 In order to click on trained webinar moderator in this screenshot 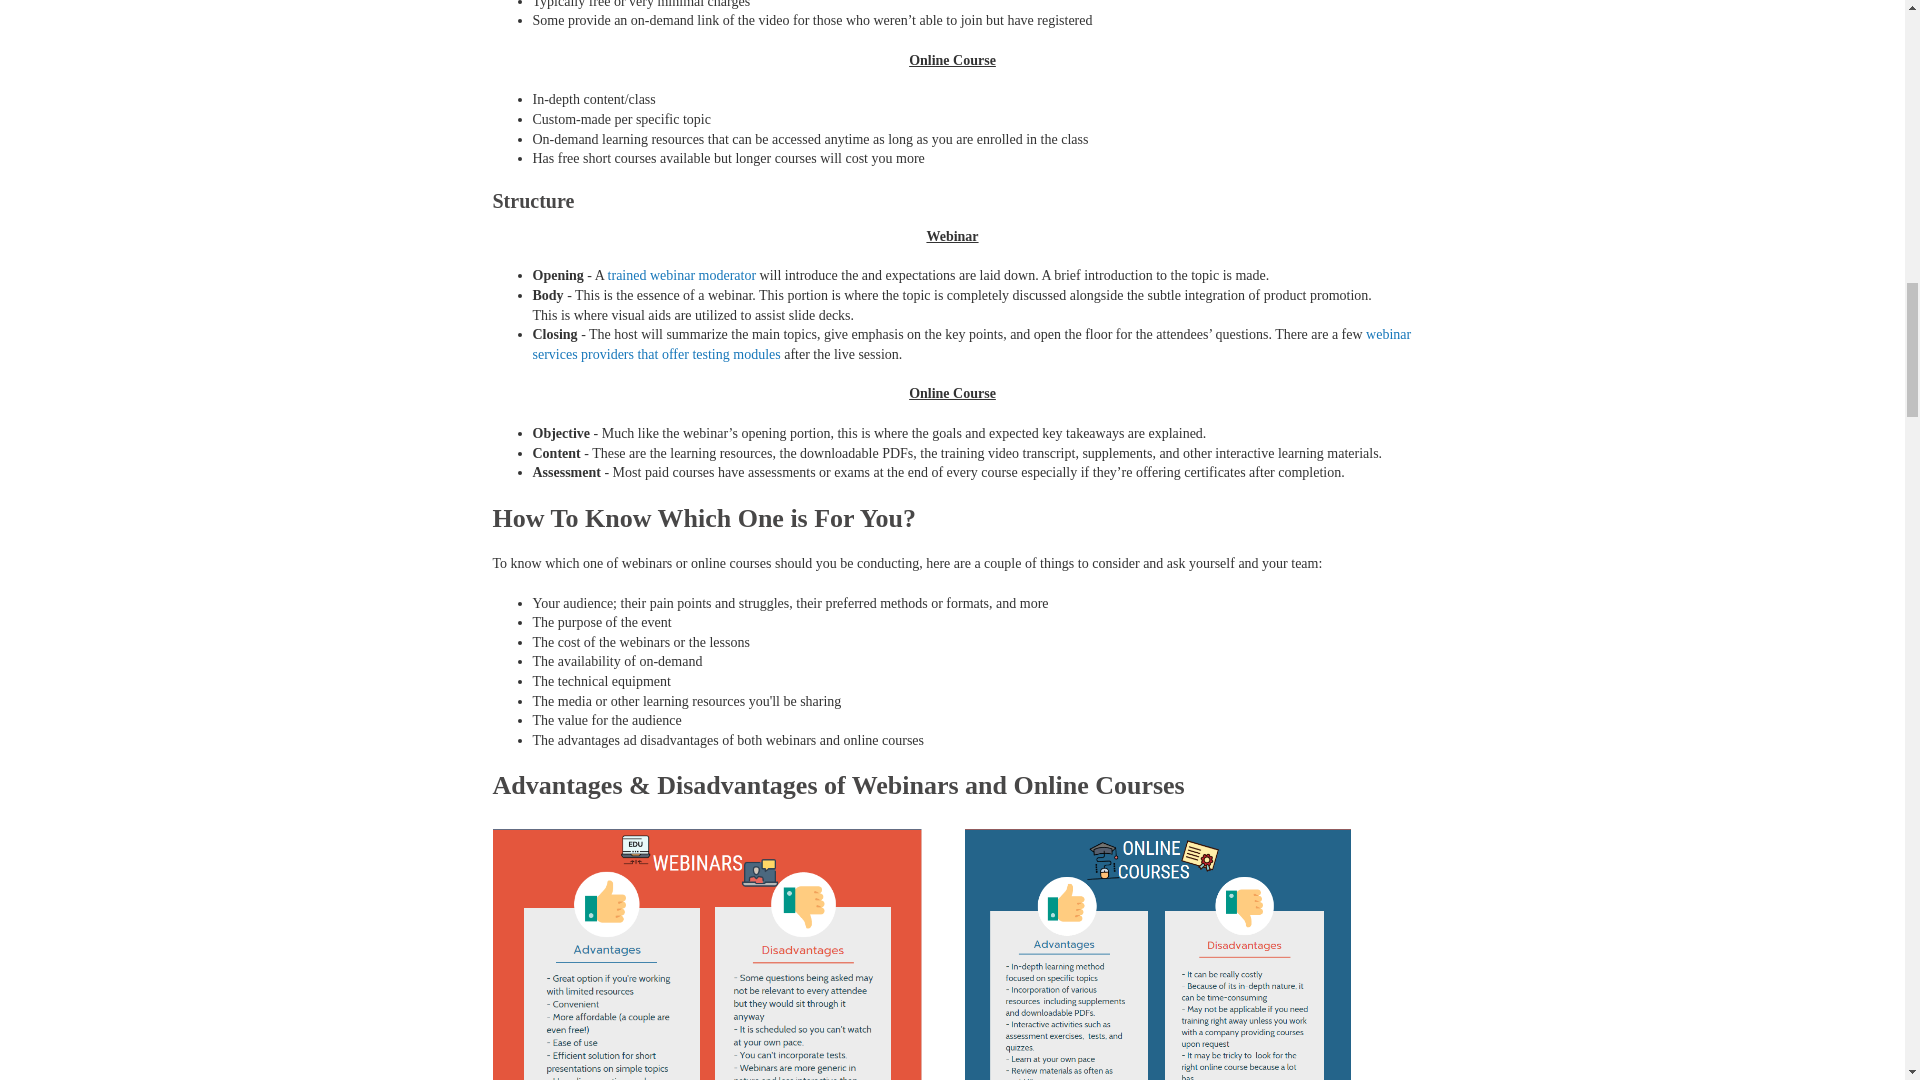, I will do `click(682, 274)`.